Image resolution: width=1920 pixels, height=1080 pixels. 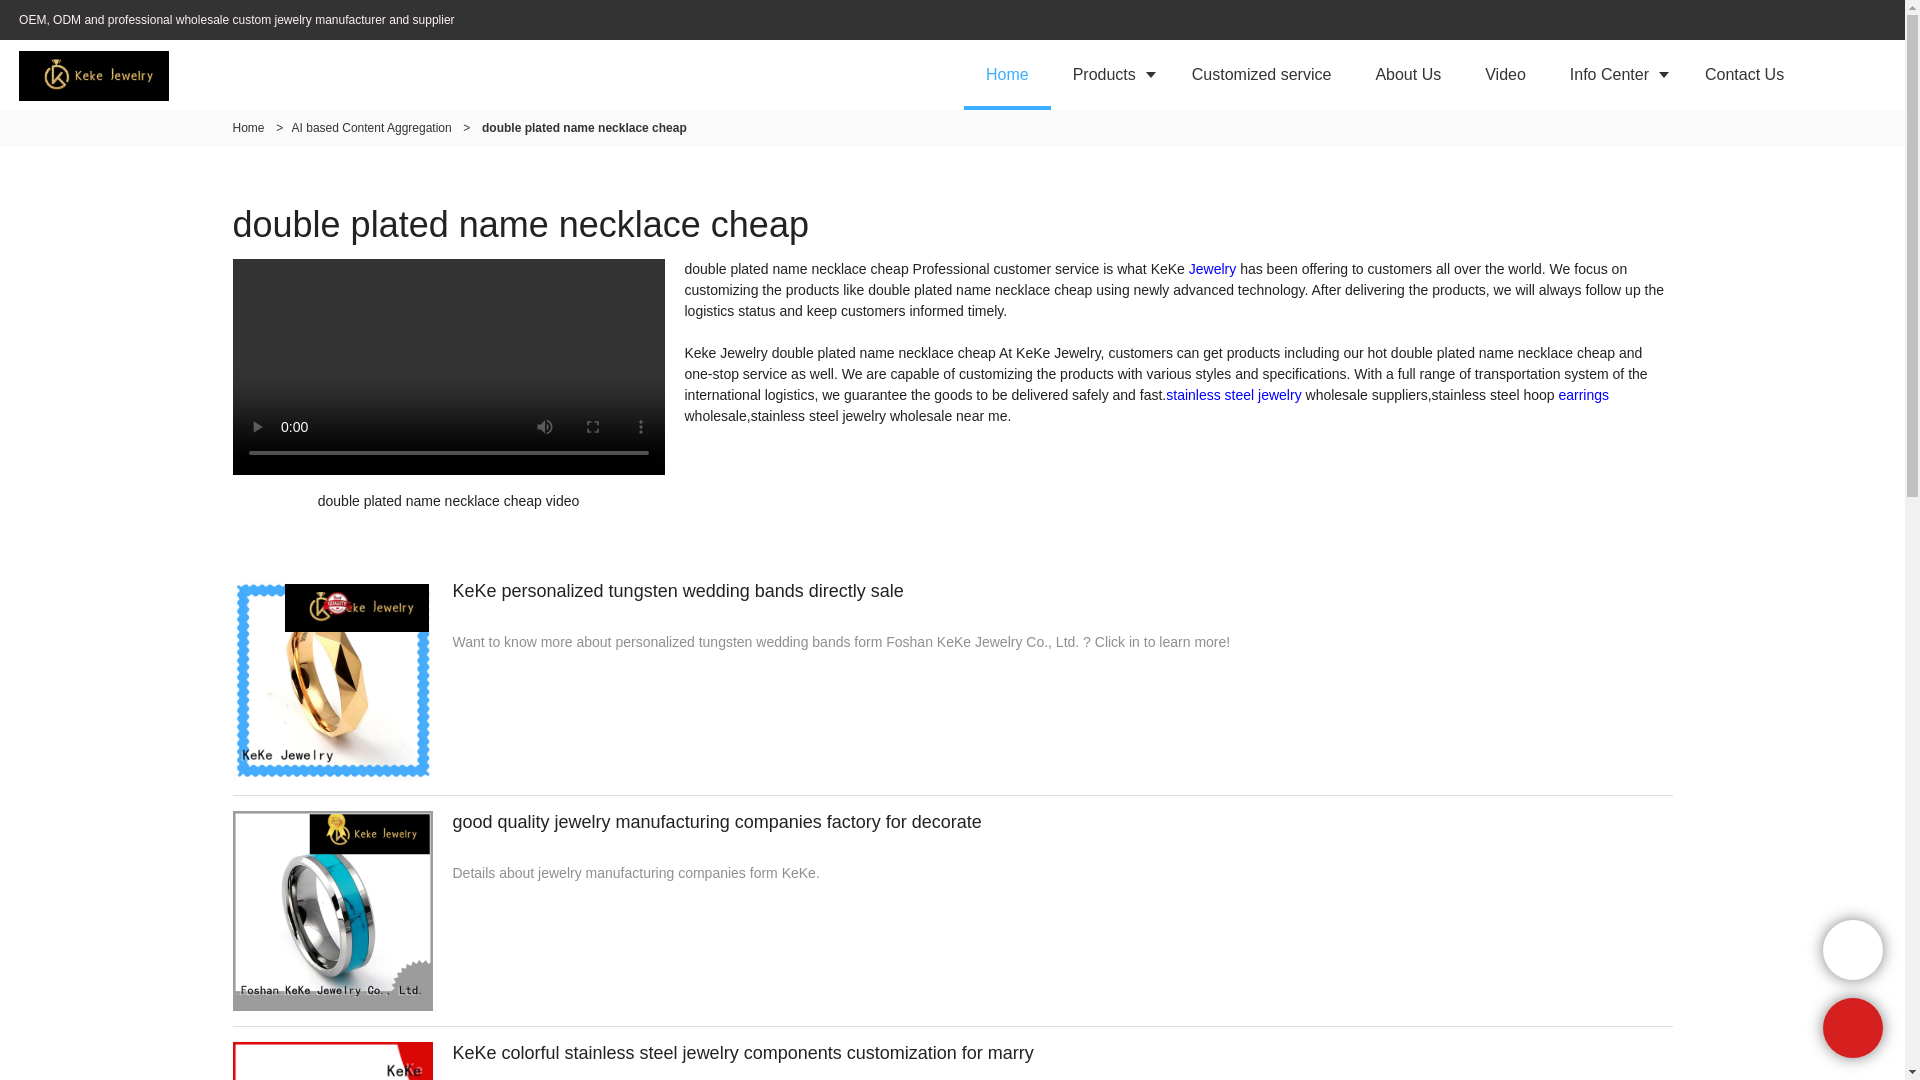 I want to click on Home, so click(x=1006, y=74).